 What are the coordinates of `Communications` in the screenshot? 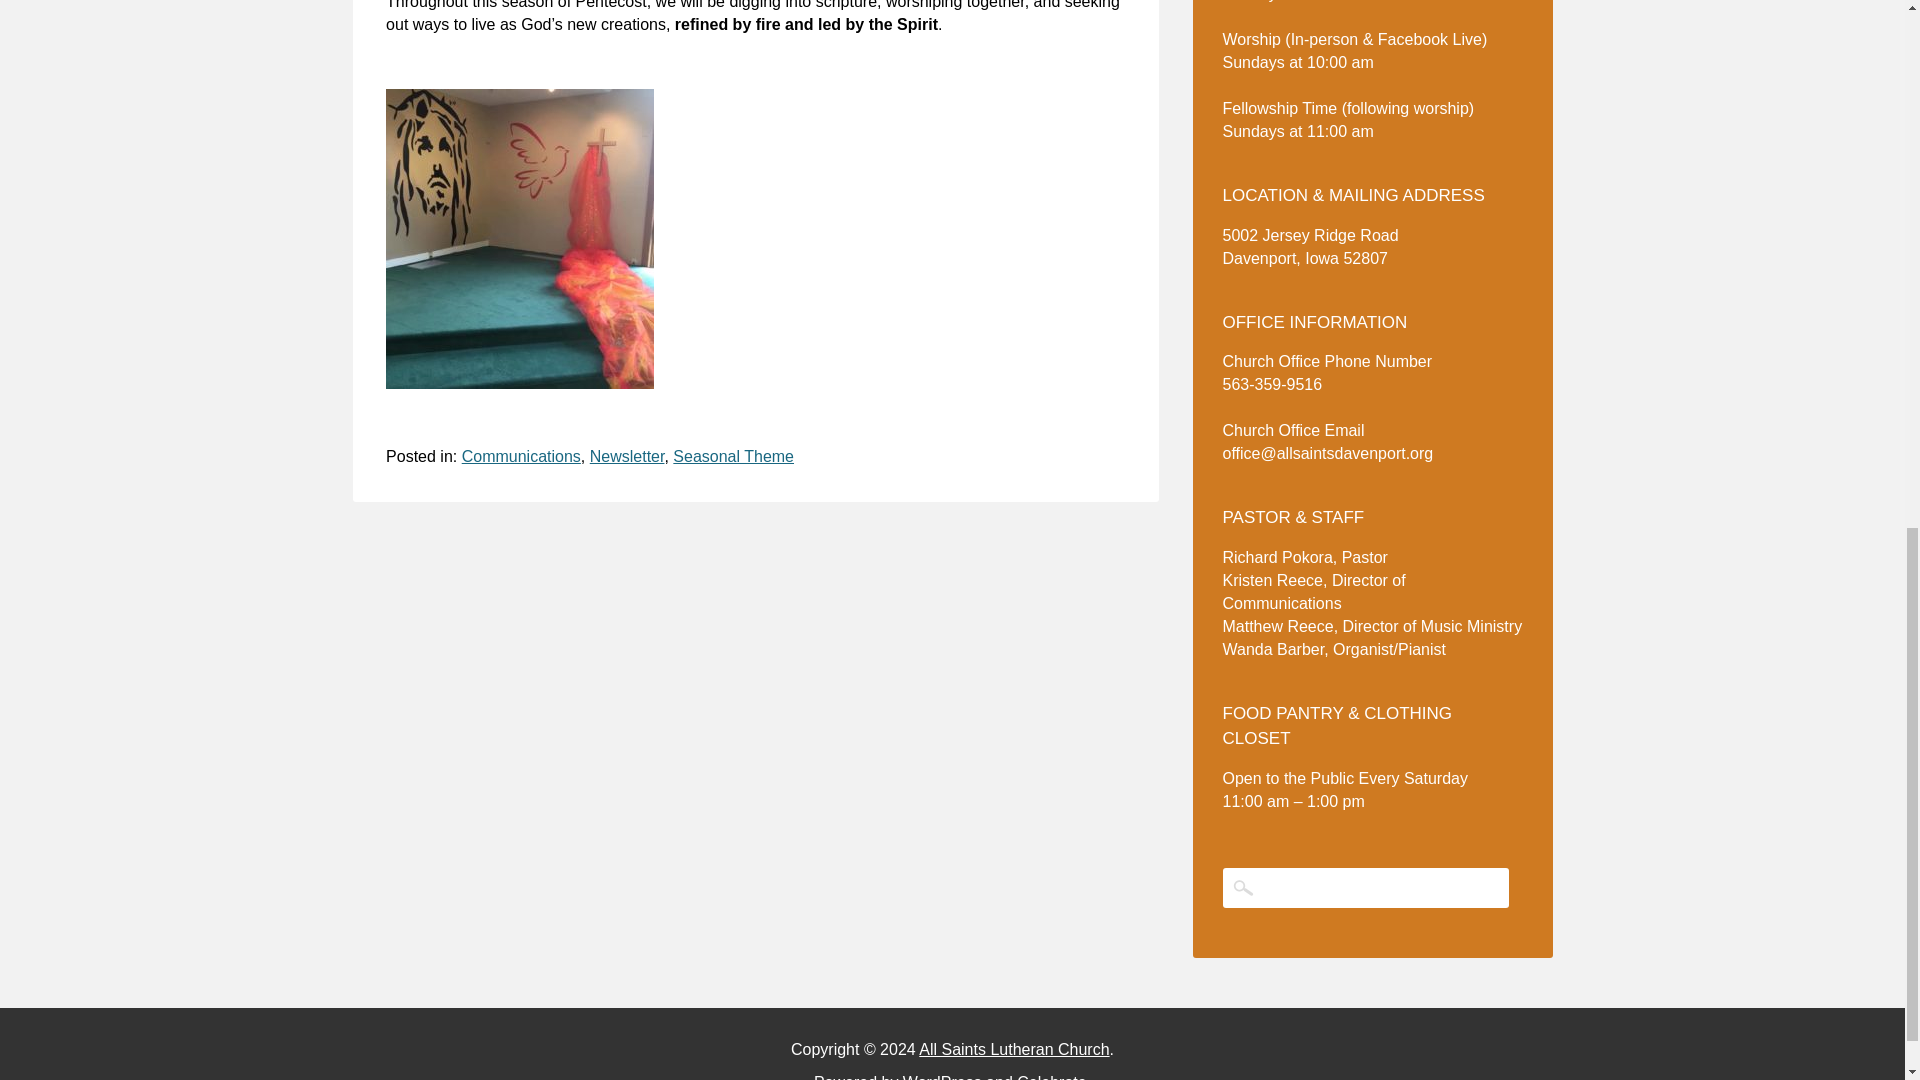 It's located at (522, 456).